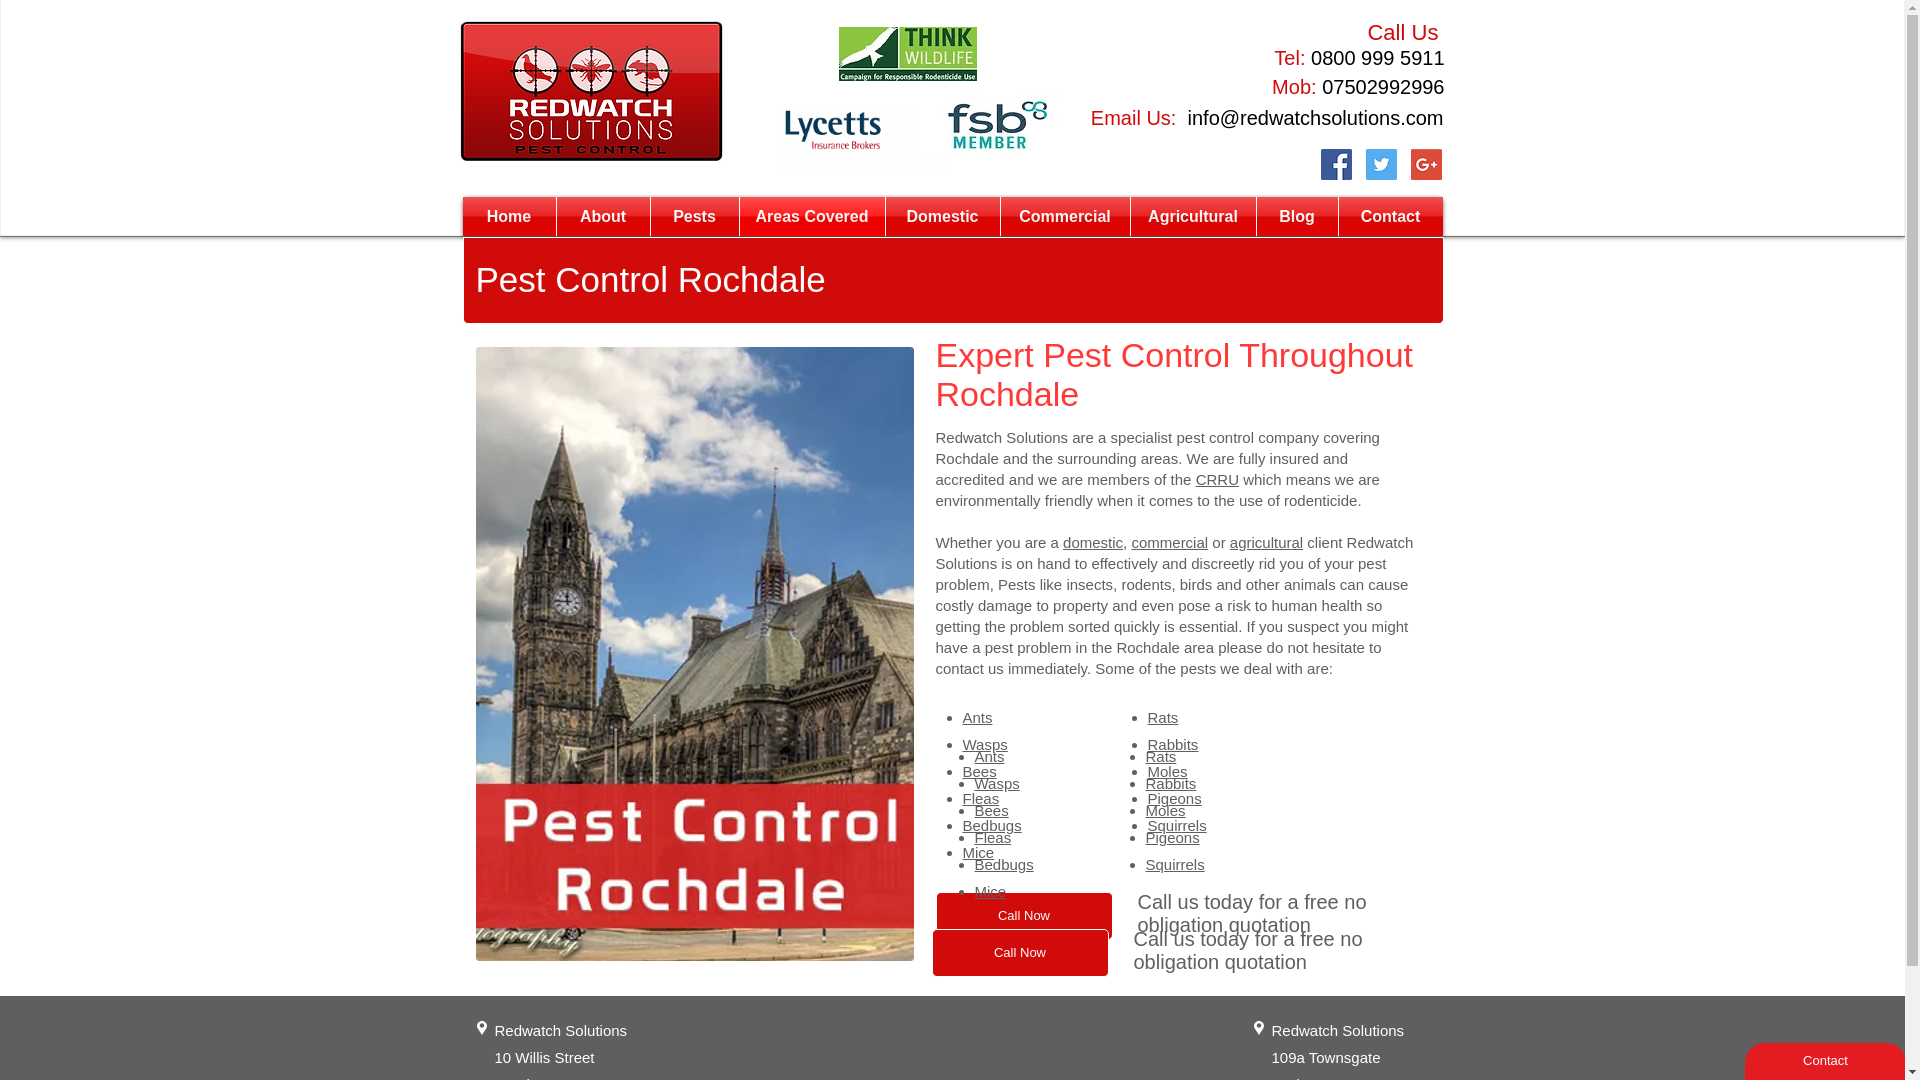 Image resolution: width=1920 pixels, height=1080 pixels. I want to click on Home, so click(508, 216).